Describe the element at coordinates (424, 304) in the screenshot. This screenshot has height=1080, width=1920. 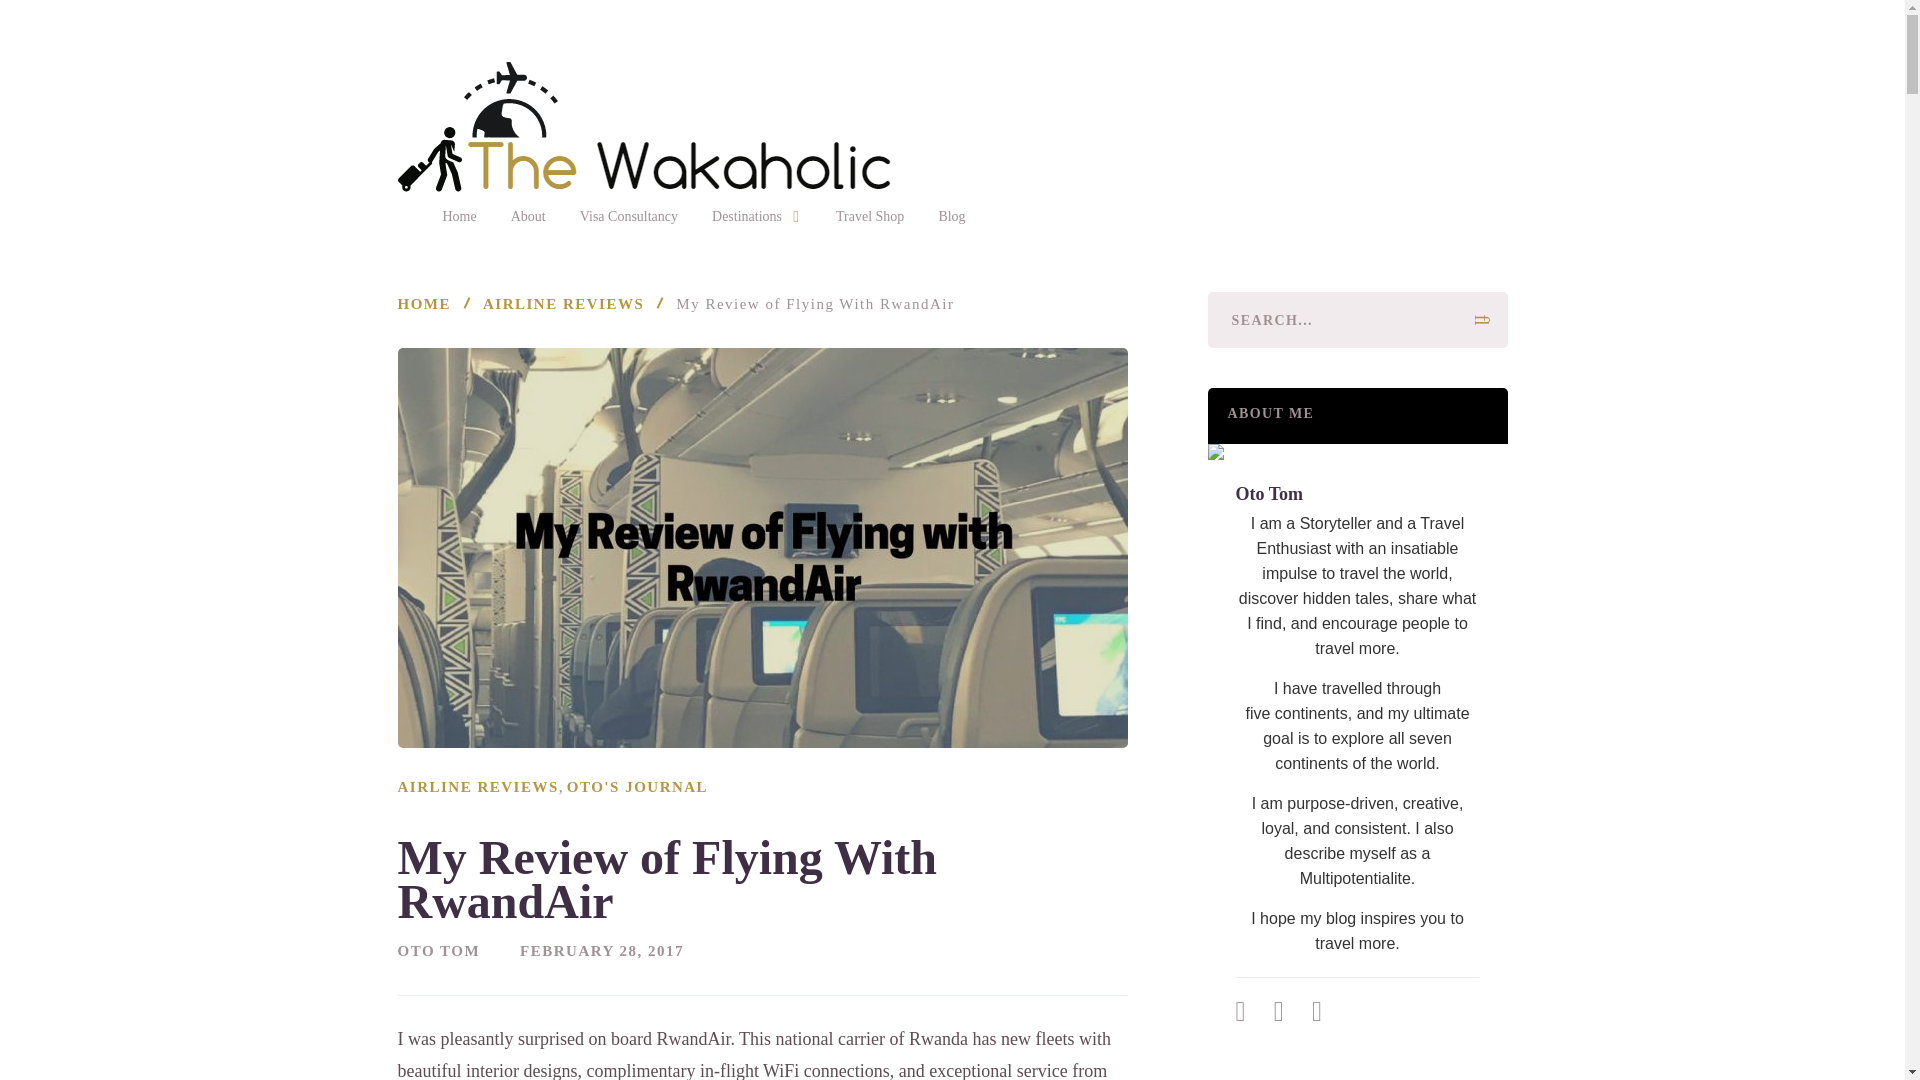
I see `HOME` at that location.